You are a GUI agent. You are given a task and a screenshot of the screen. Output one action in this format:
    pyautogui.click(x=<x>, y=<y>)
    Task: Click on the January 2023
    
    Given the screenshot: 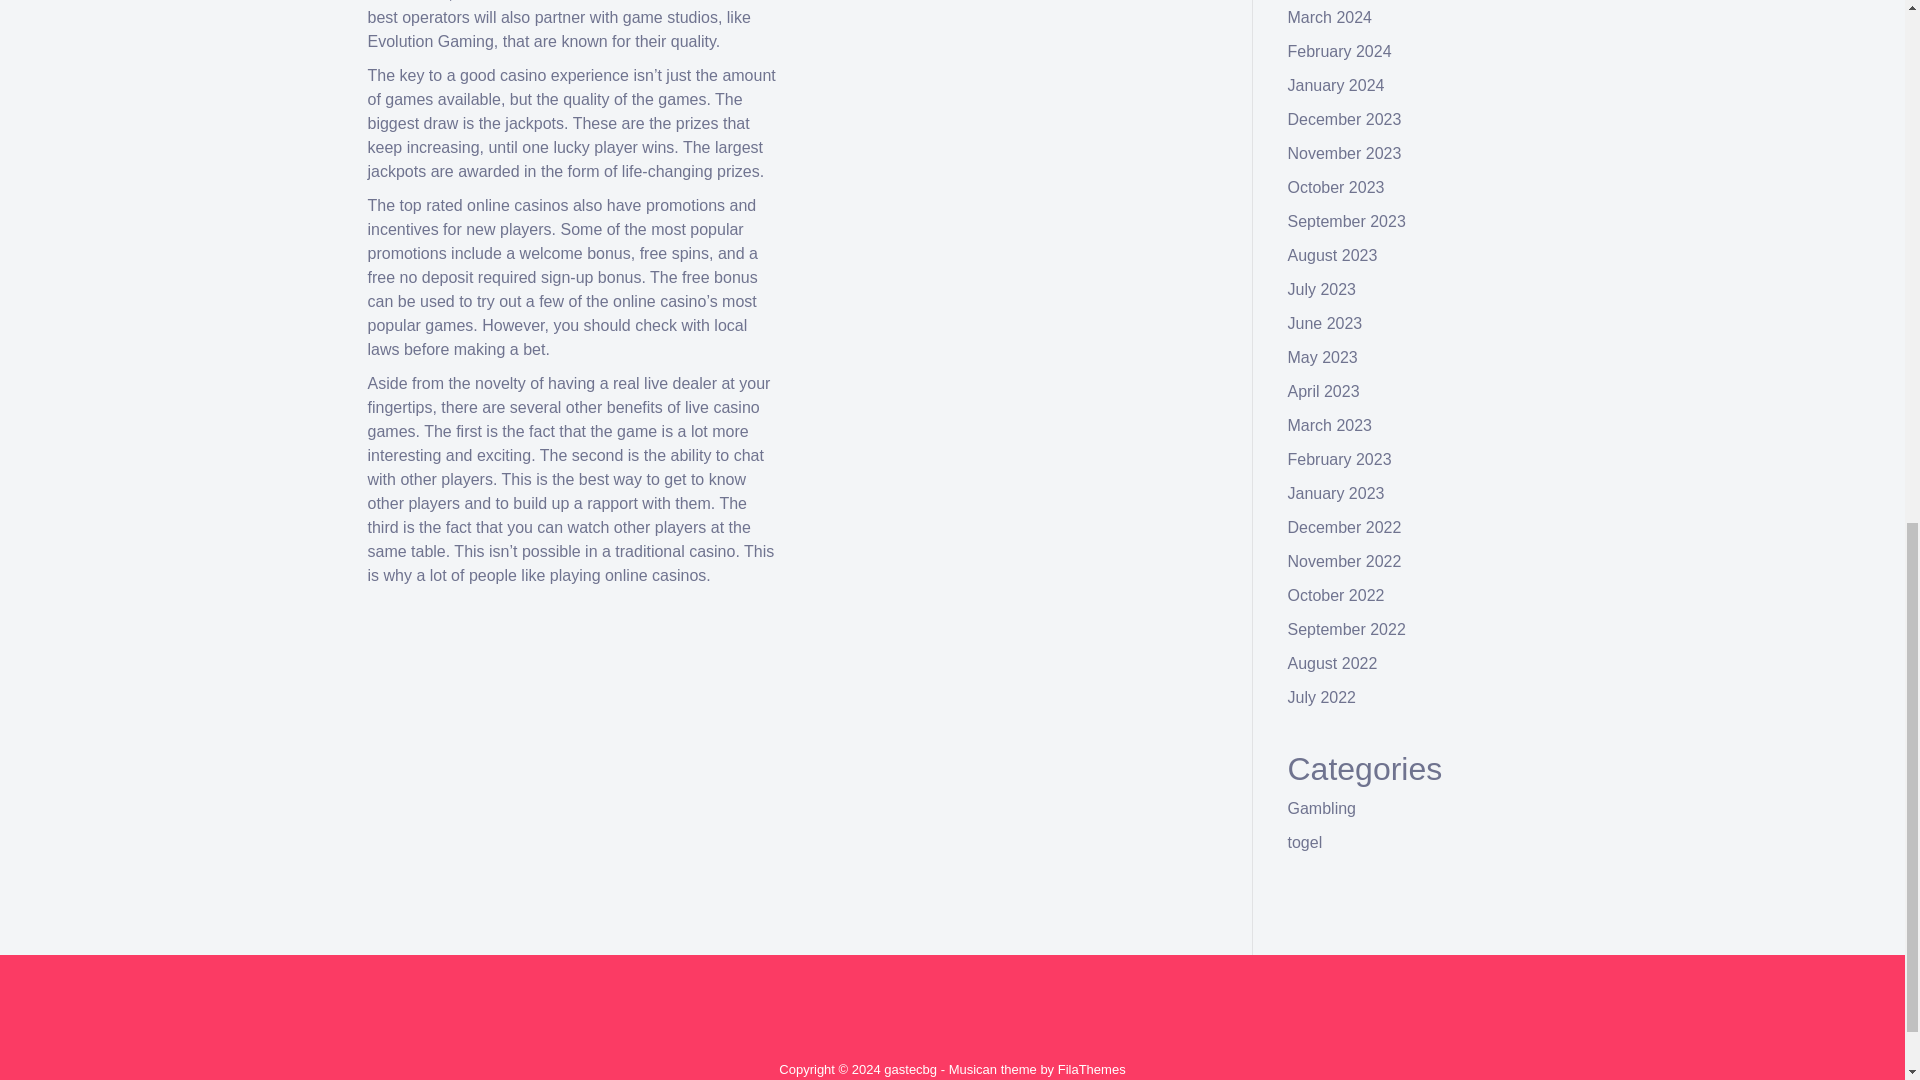 What is the action you would take?
    pyautogui.click(x=1336, y=493)
    